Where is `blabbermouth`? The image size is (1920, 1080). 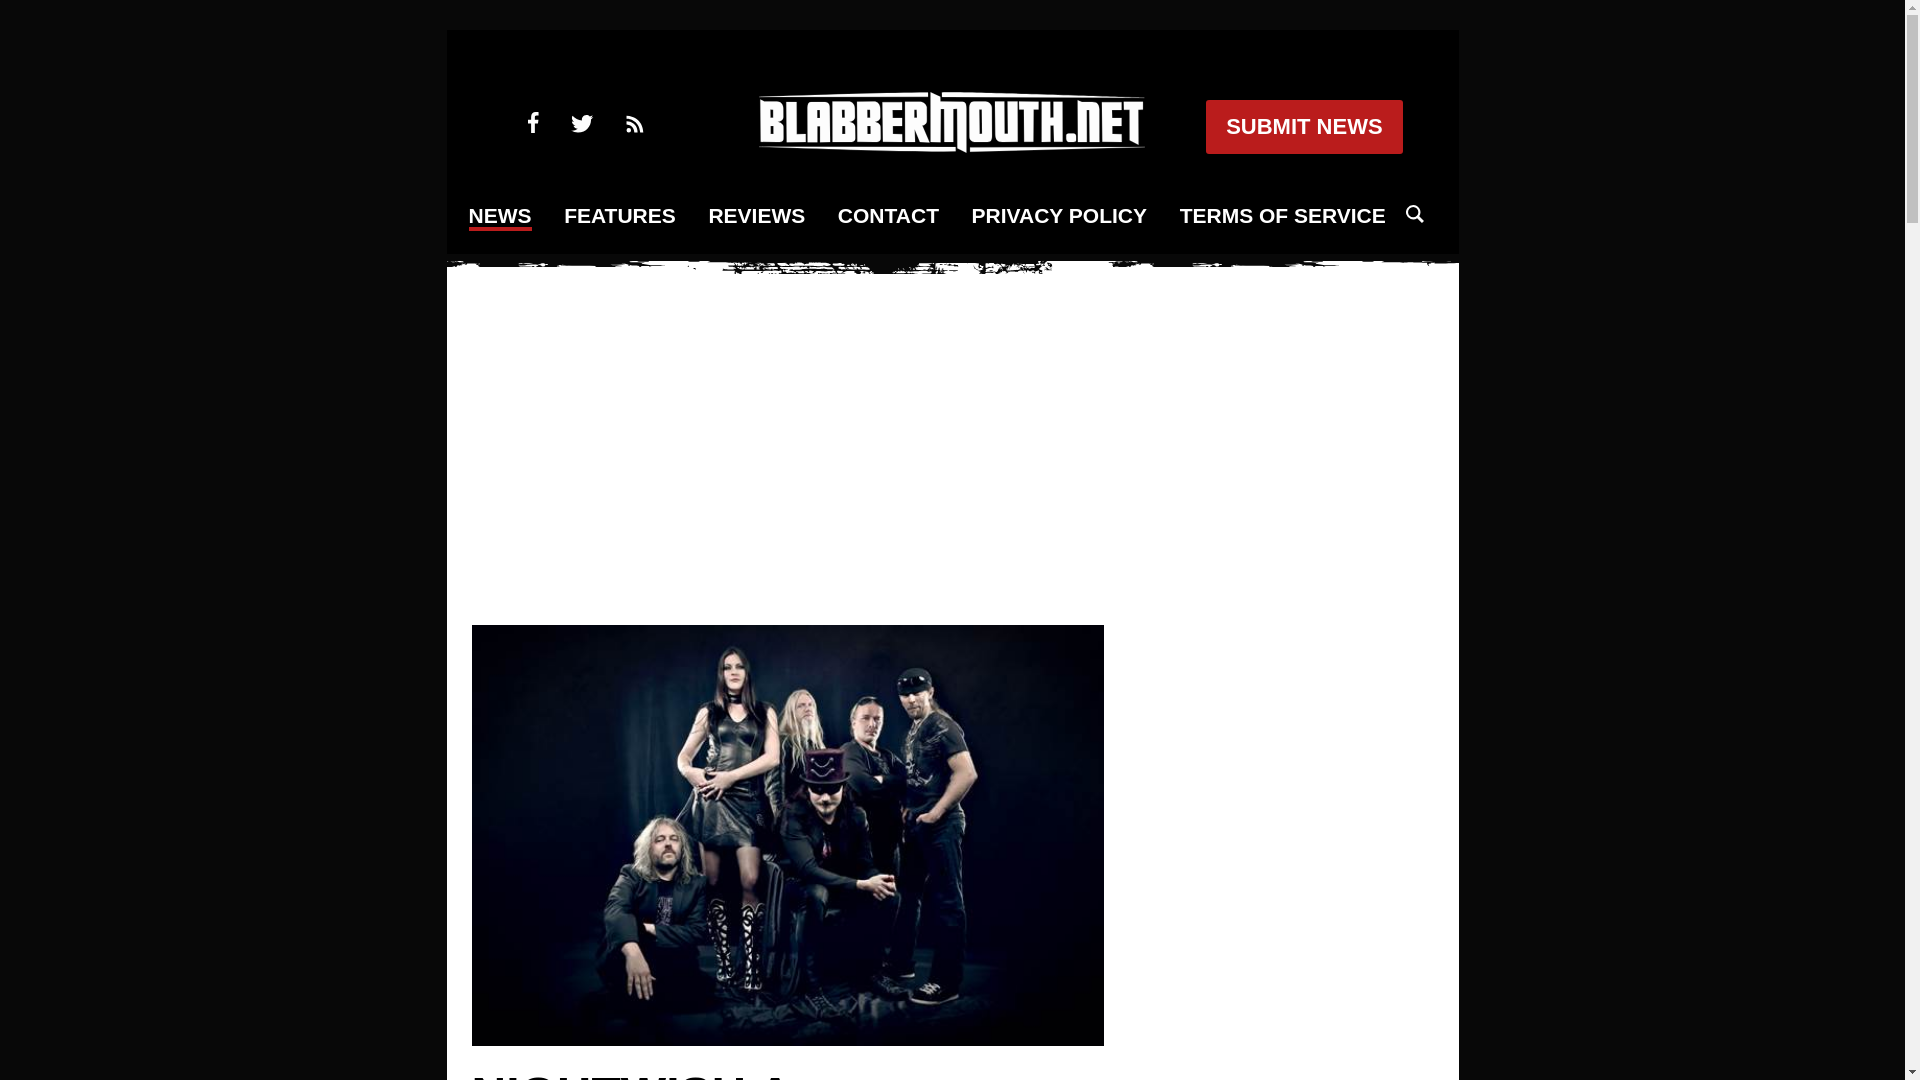 blabbermouth is located at coordinates (951, 146).